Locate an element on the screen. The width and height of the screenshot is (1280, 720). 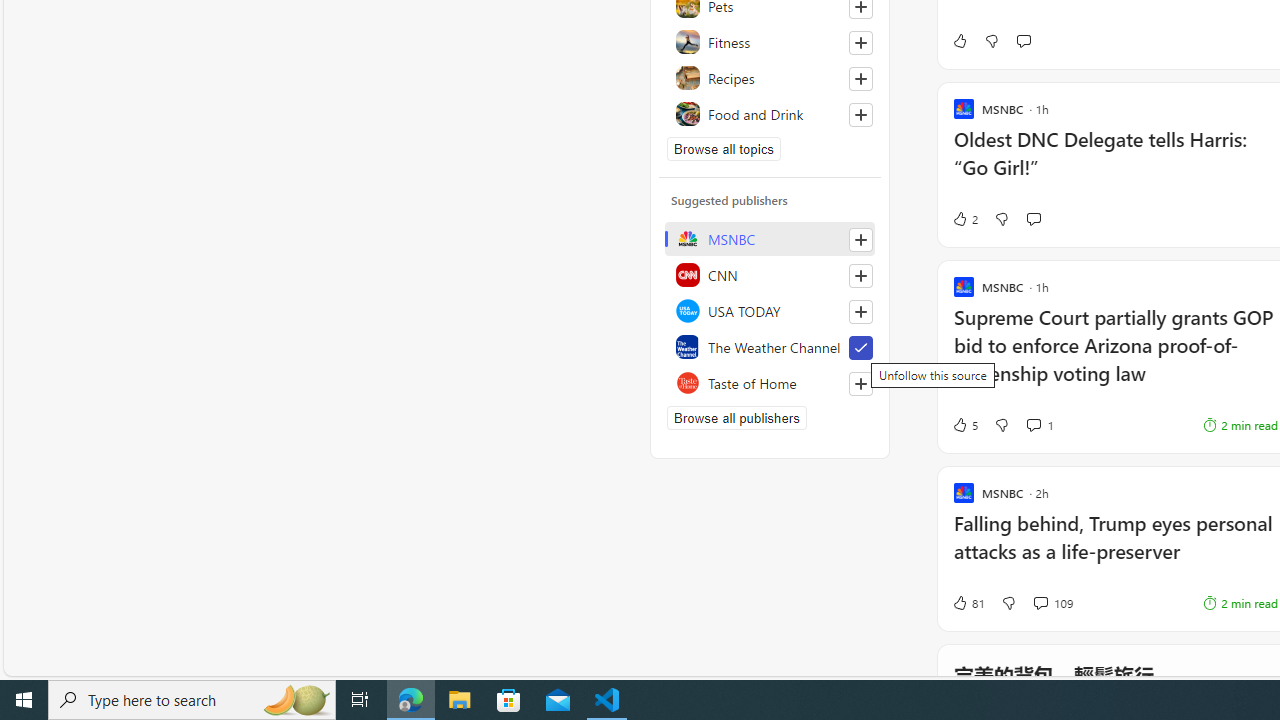
The Weather Channel is located at coordinates (770, 346).